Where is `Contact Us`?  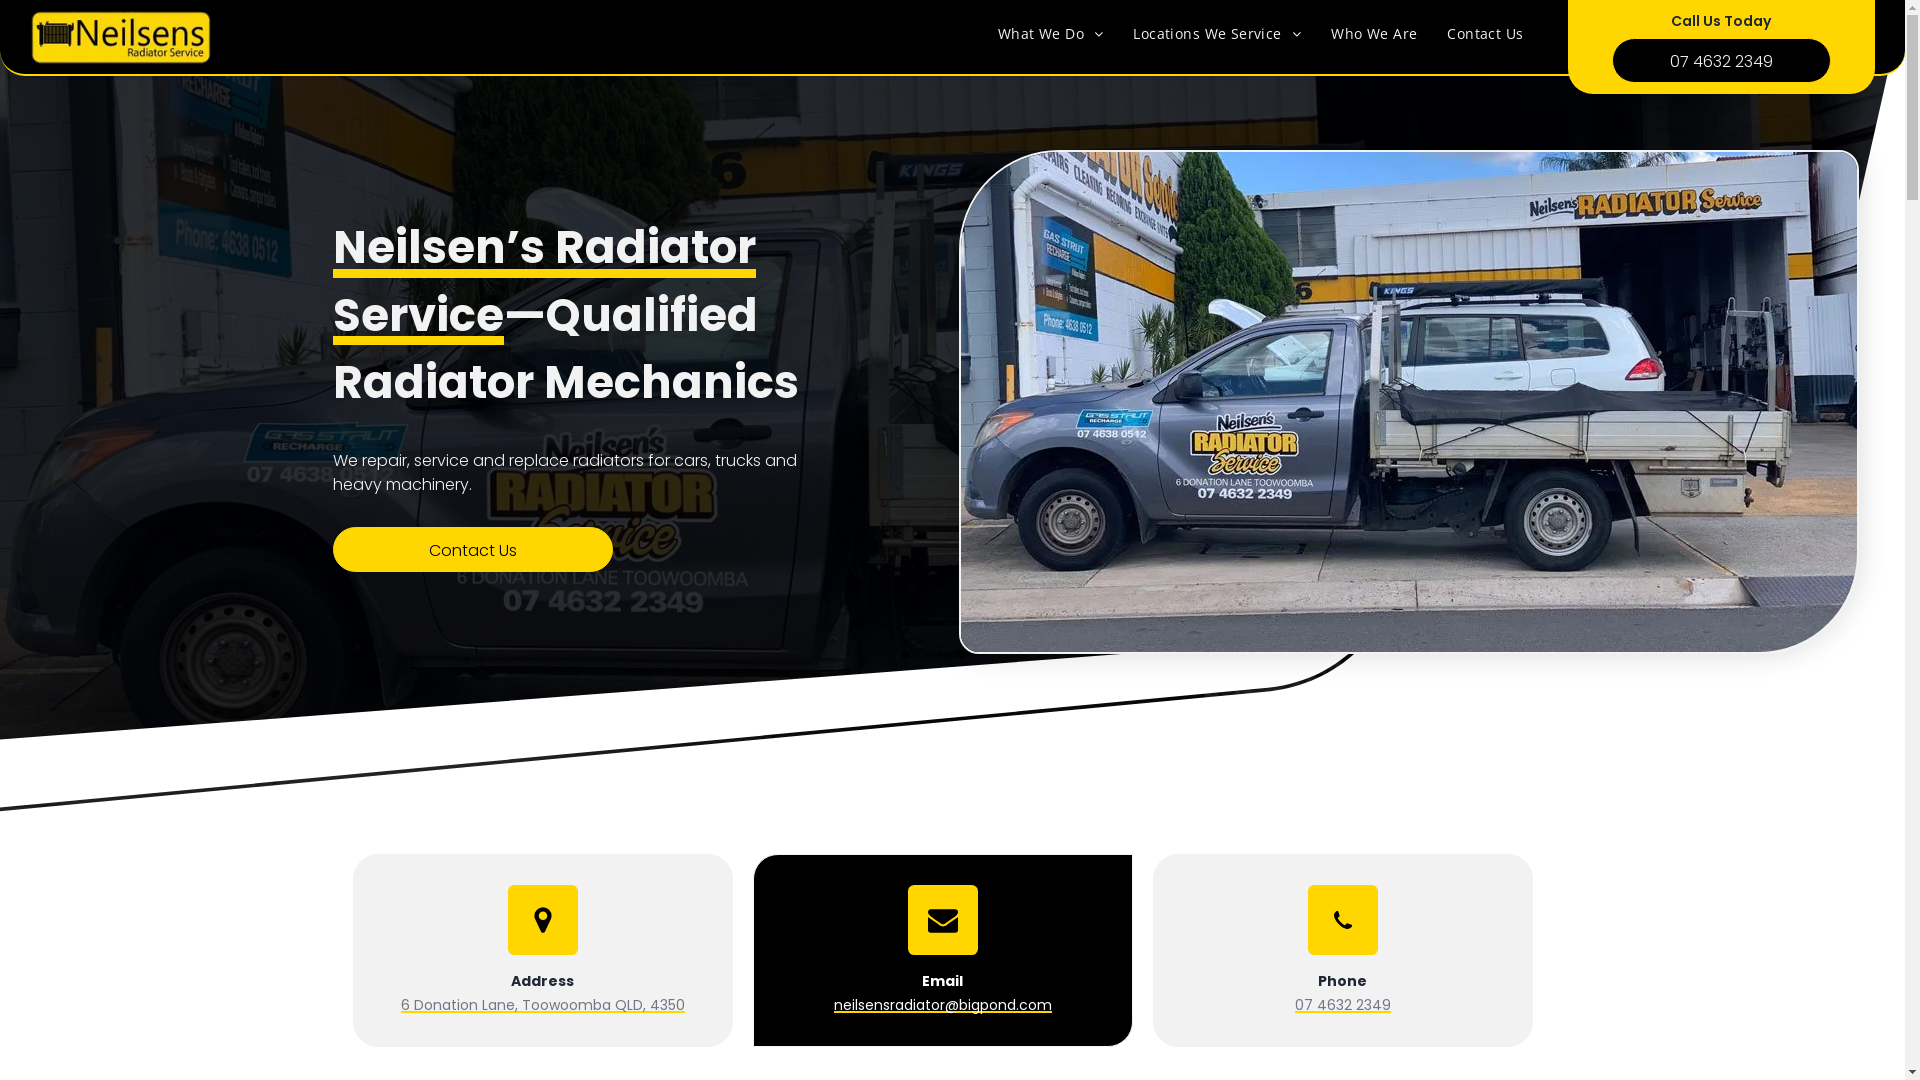 Contact Us is located at coordinates (472, 550).